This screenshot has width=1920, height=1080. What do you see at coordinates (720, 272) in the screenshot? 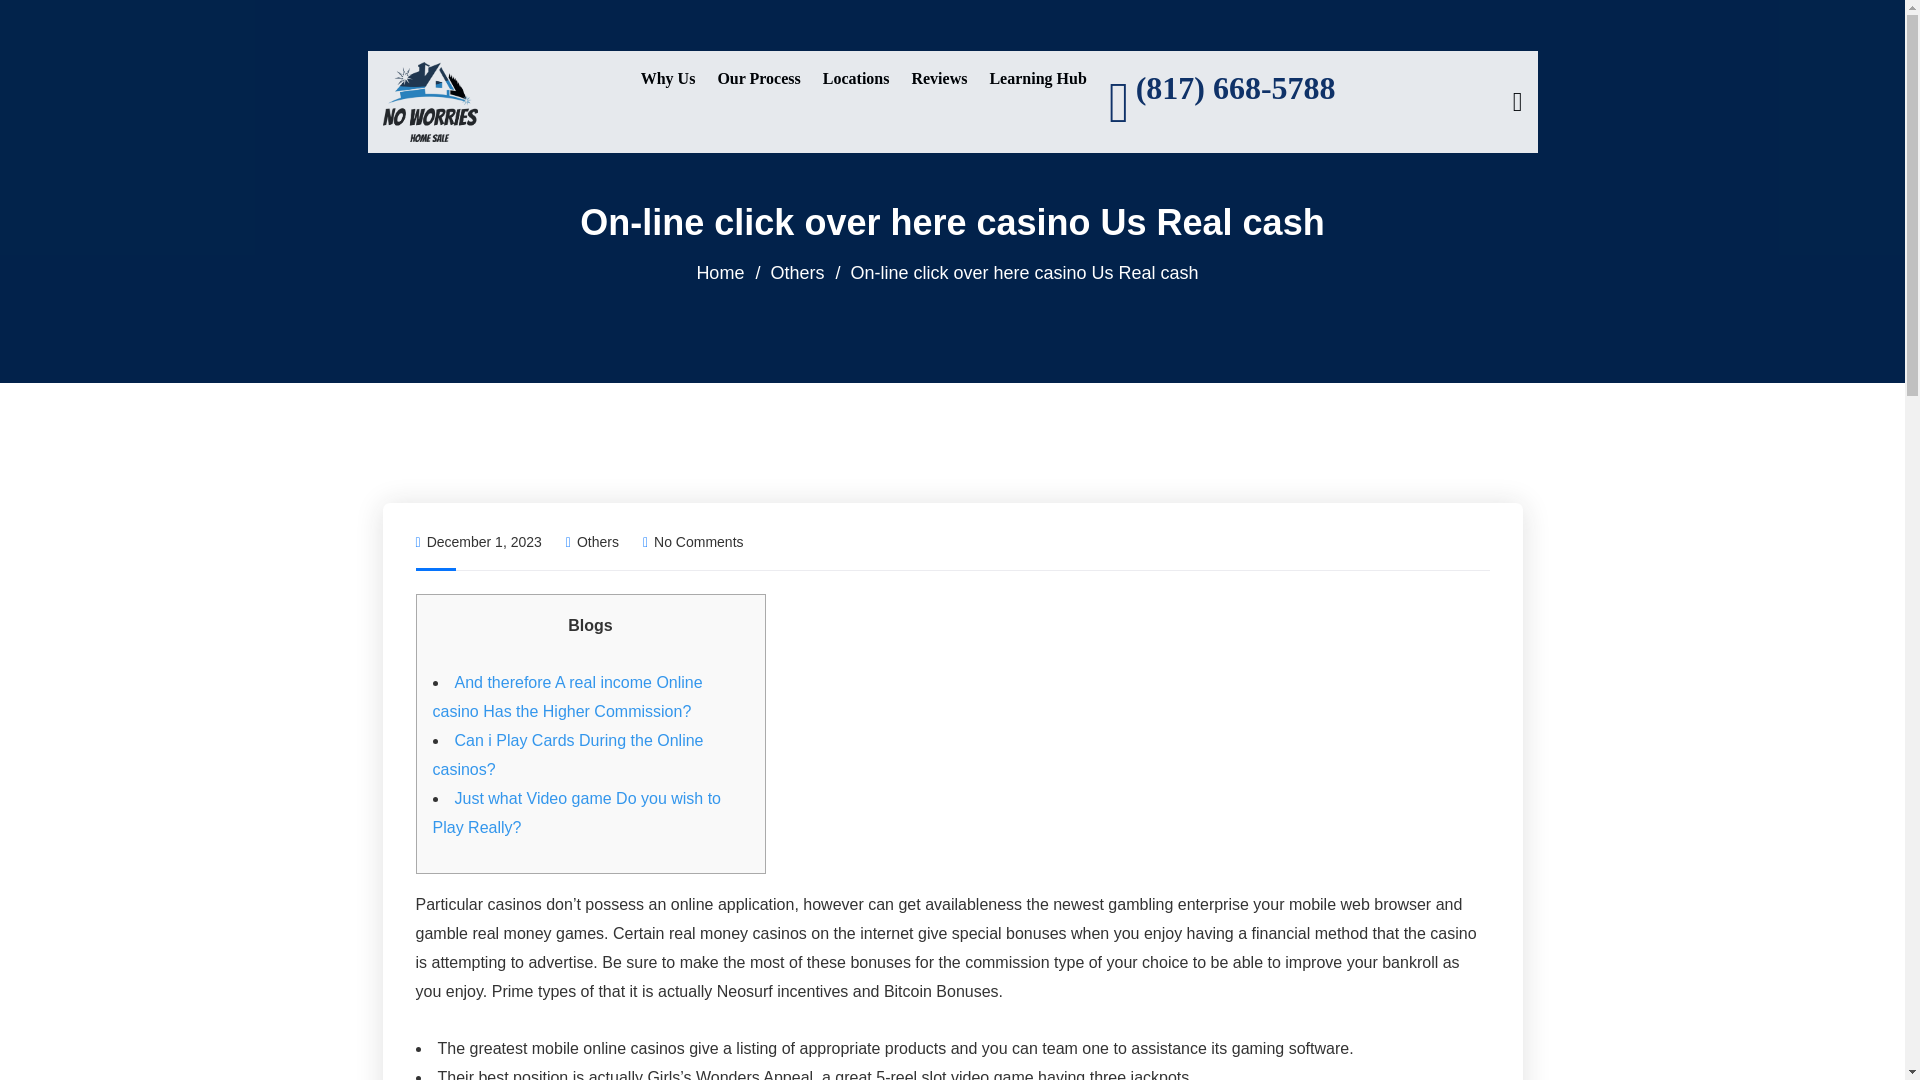
I see `Home` at bounding box center [720, 272].